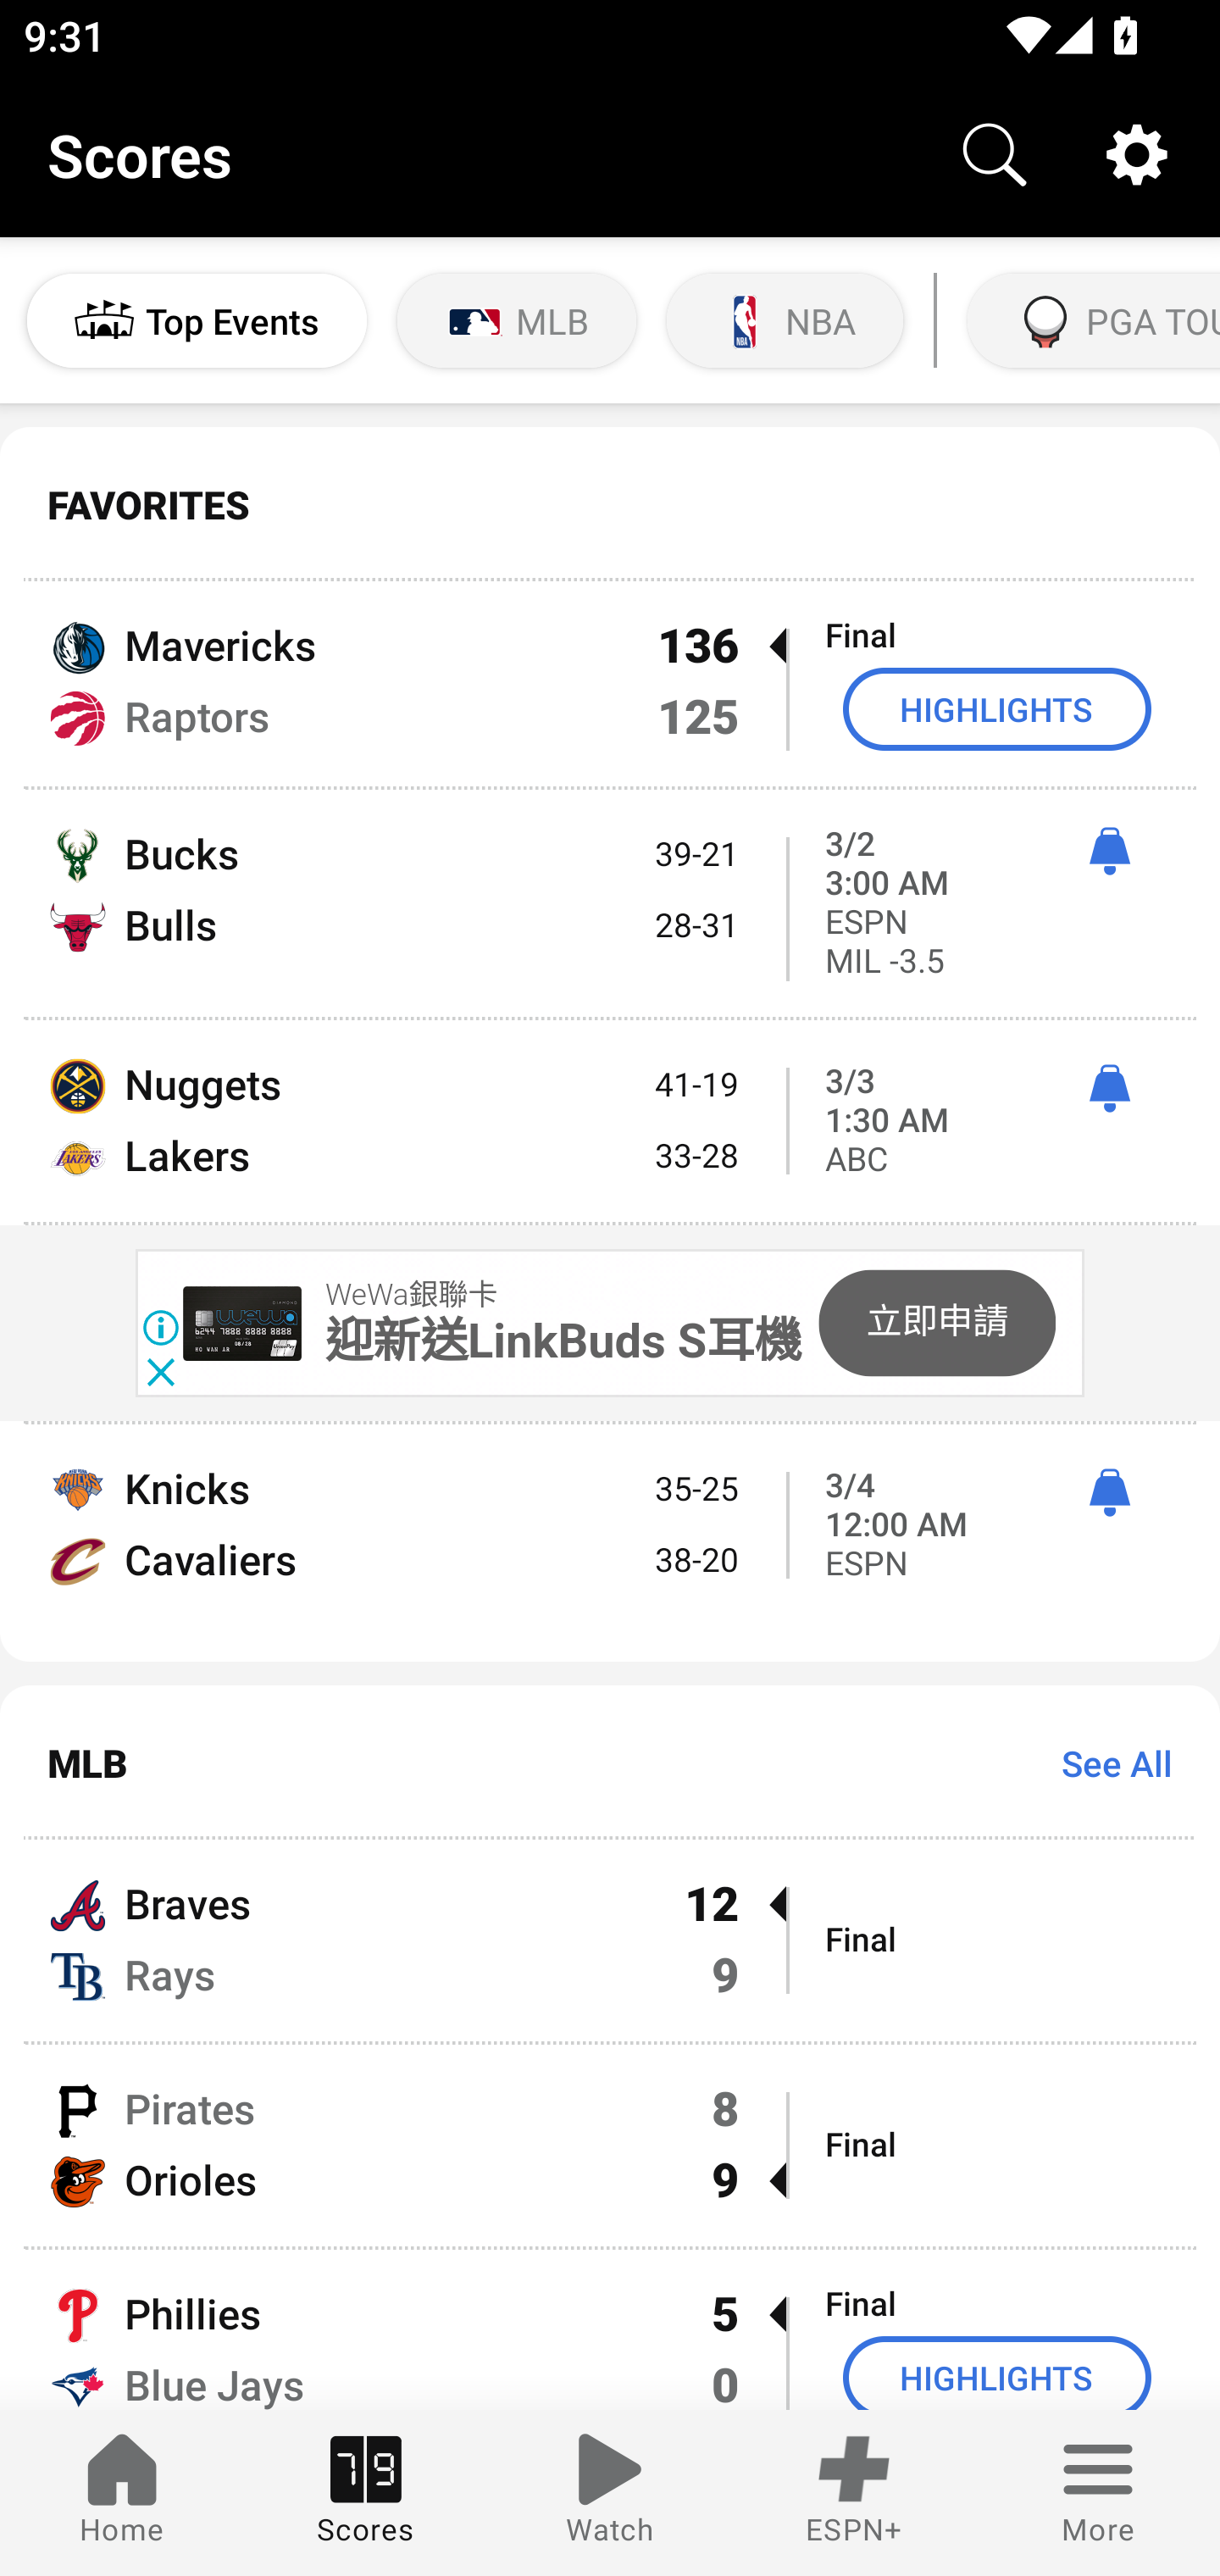  I want to click on Watch, so click(610, 2493).